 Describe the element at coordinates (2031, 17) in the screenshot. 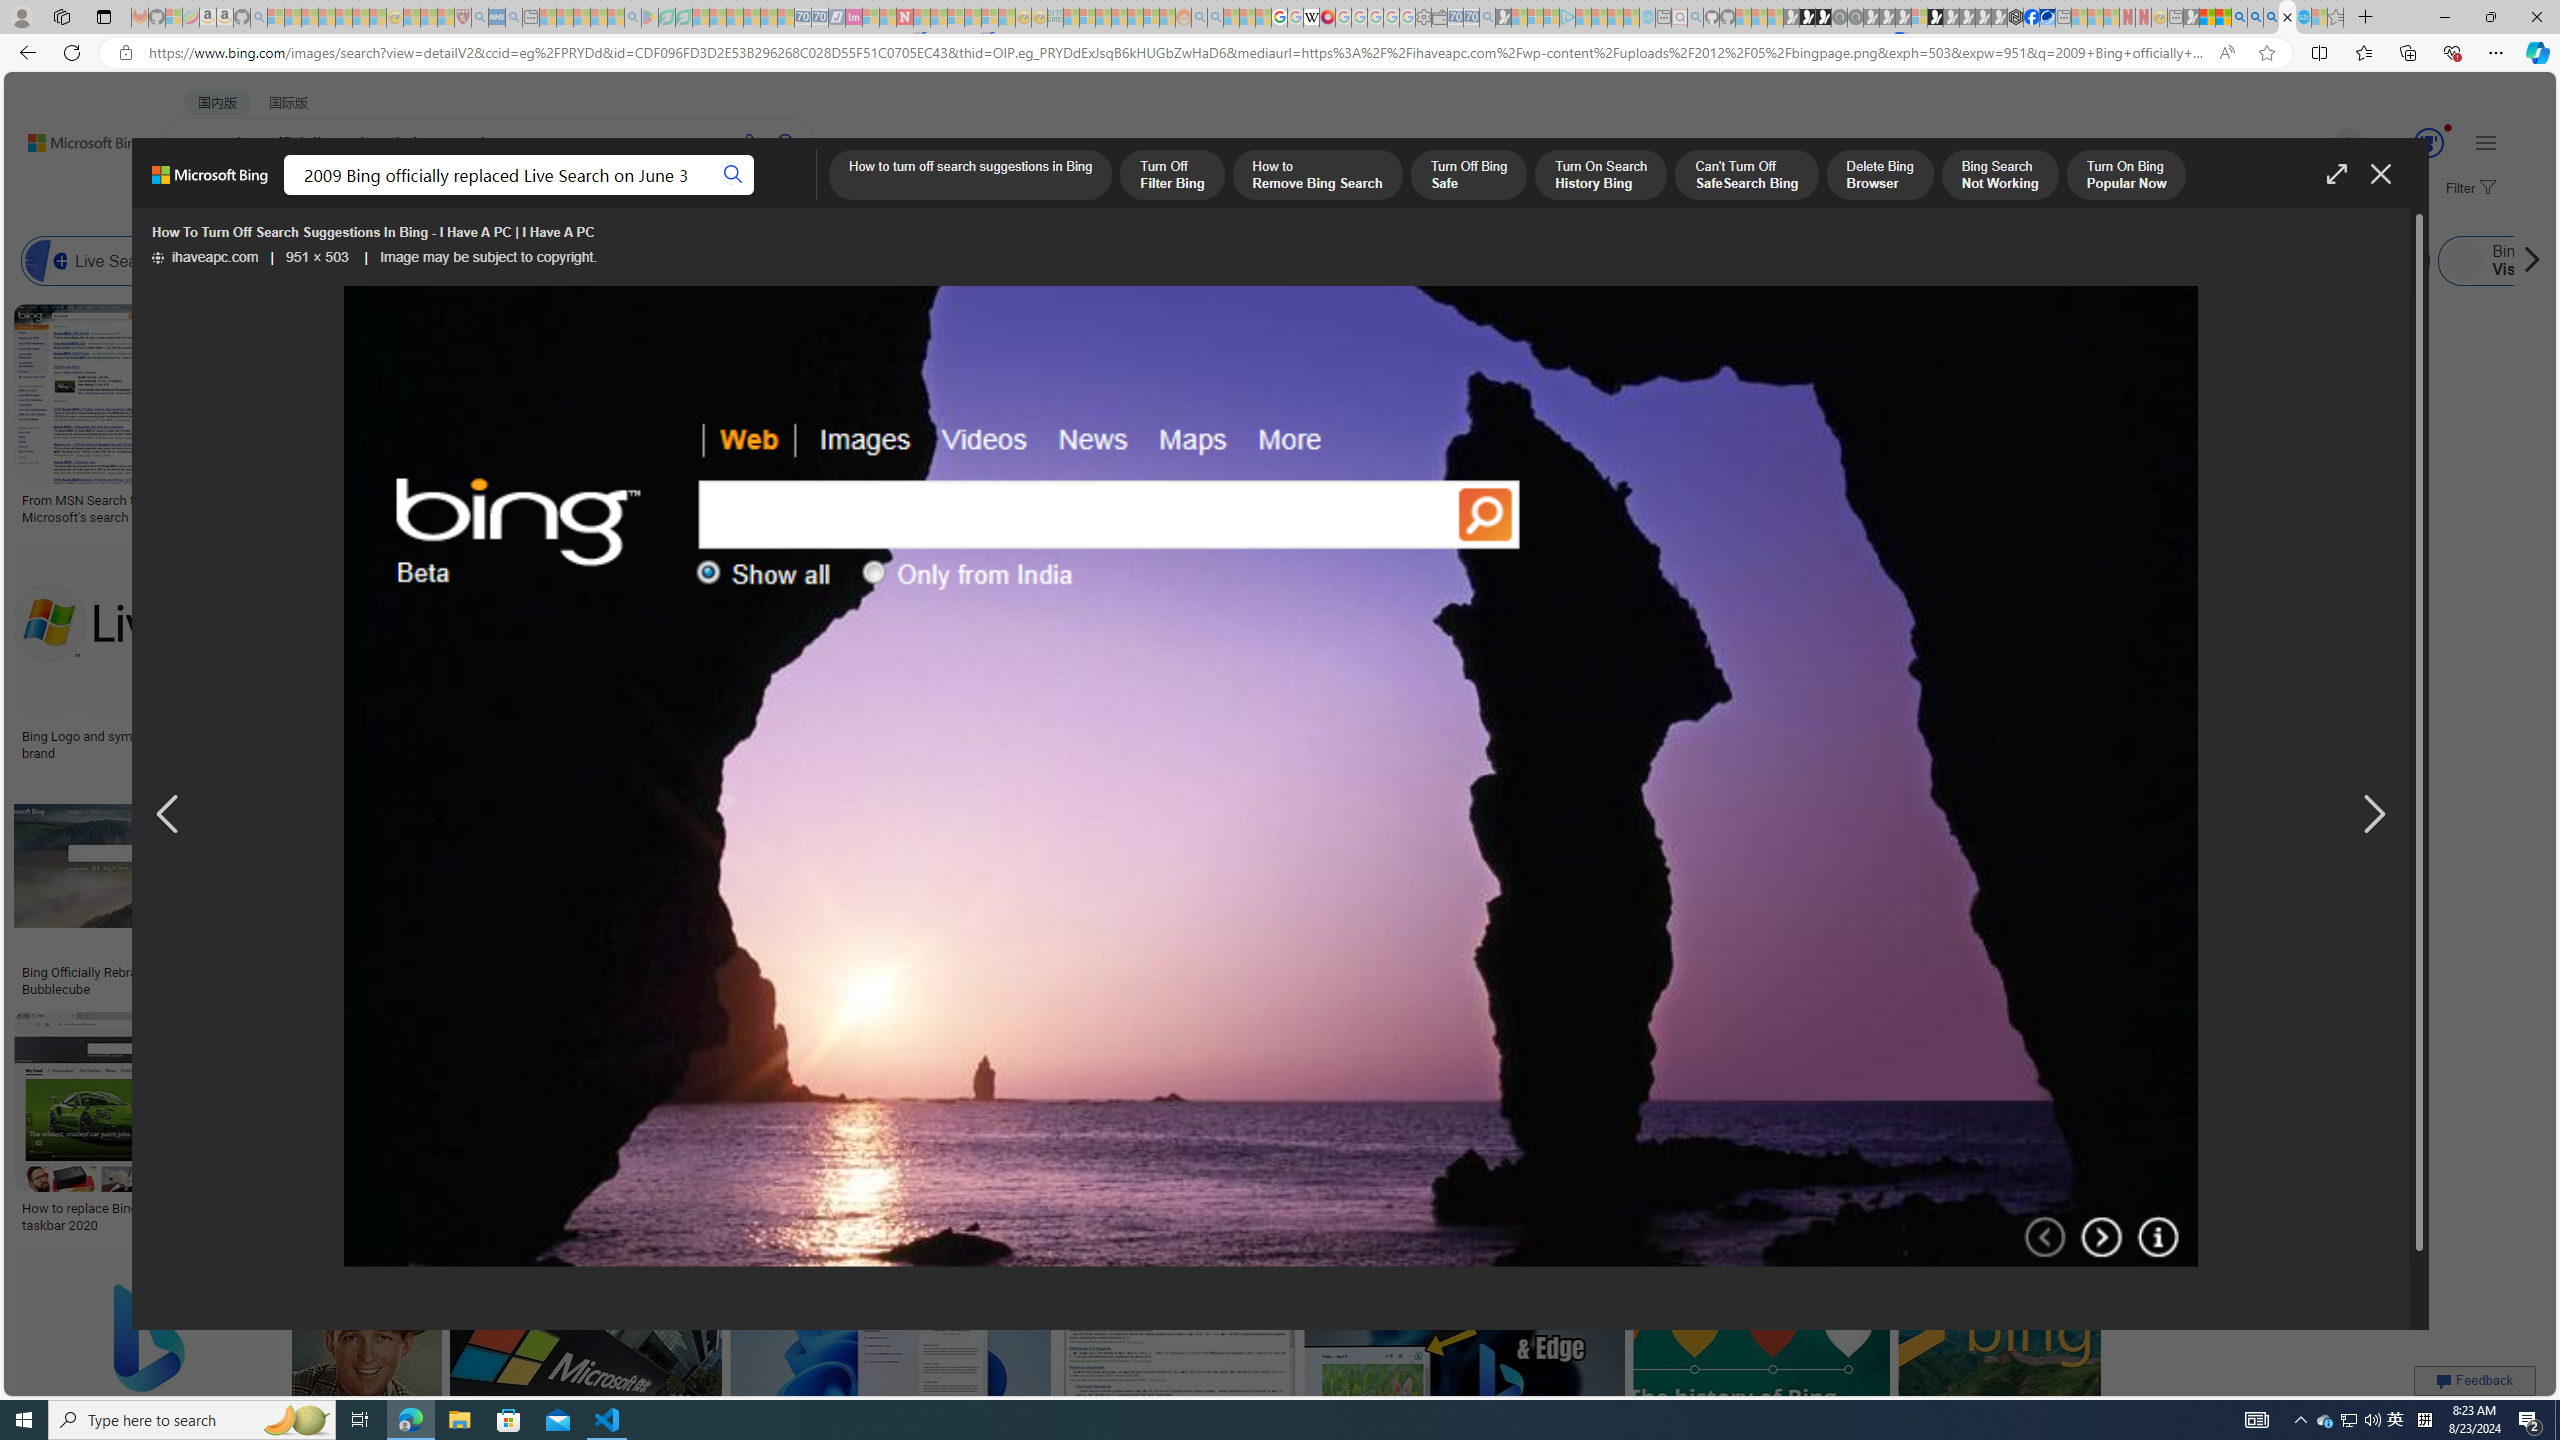

I see `Nordace | Facebook` at that location.